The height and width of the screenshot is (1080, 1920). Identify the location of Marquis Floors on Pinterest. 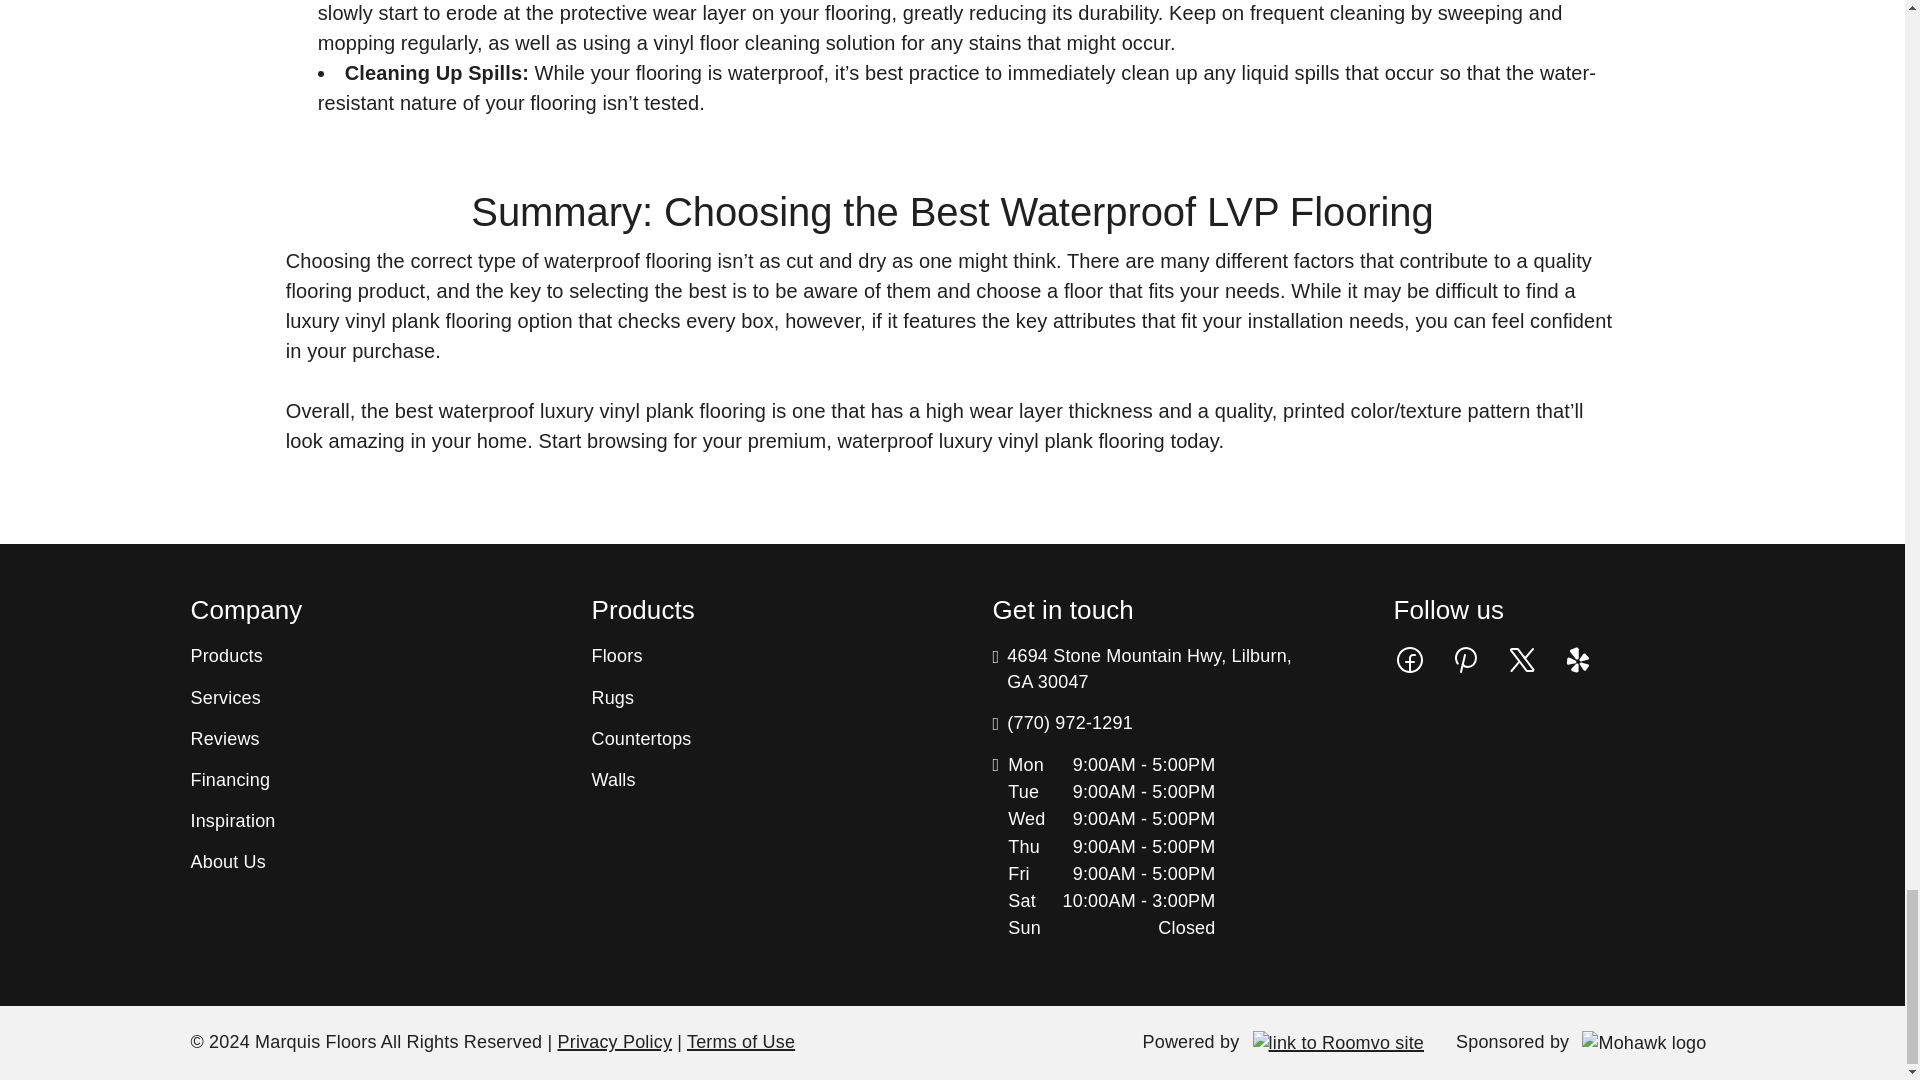
(1466, 658).